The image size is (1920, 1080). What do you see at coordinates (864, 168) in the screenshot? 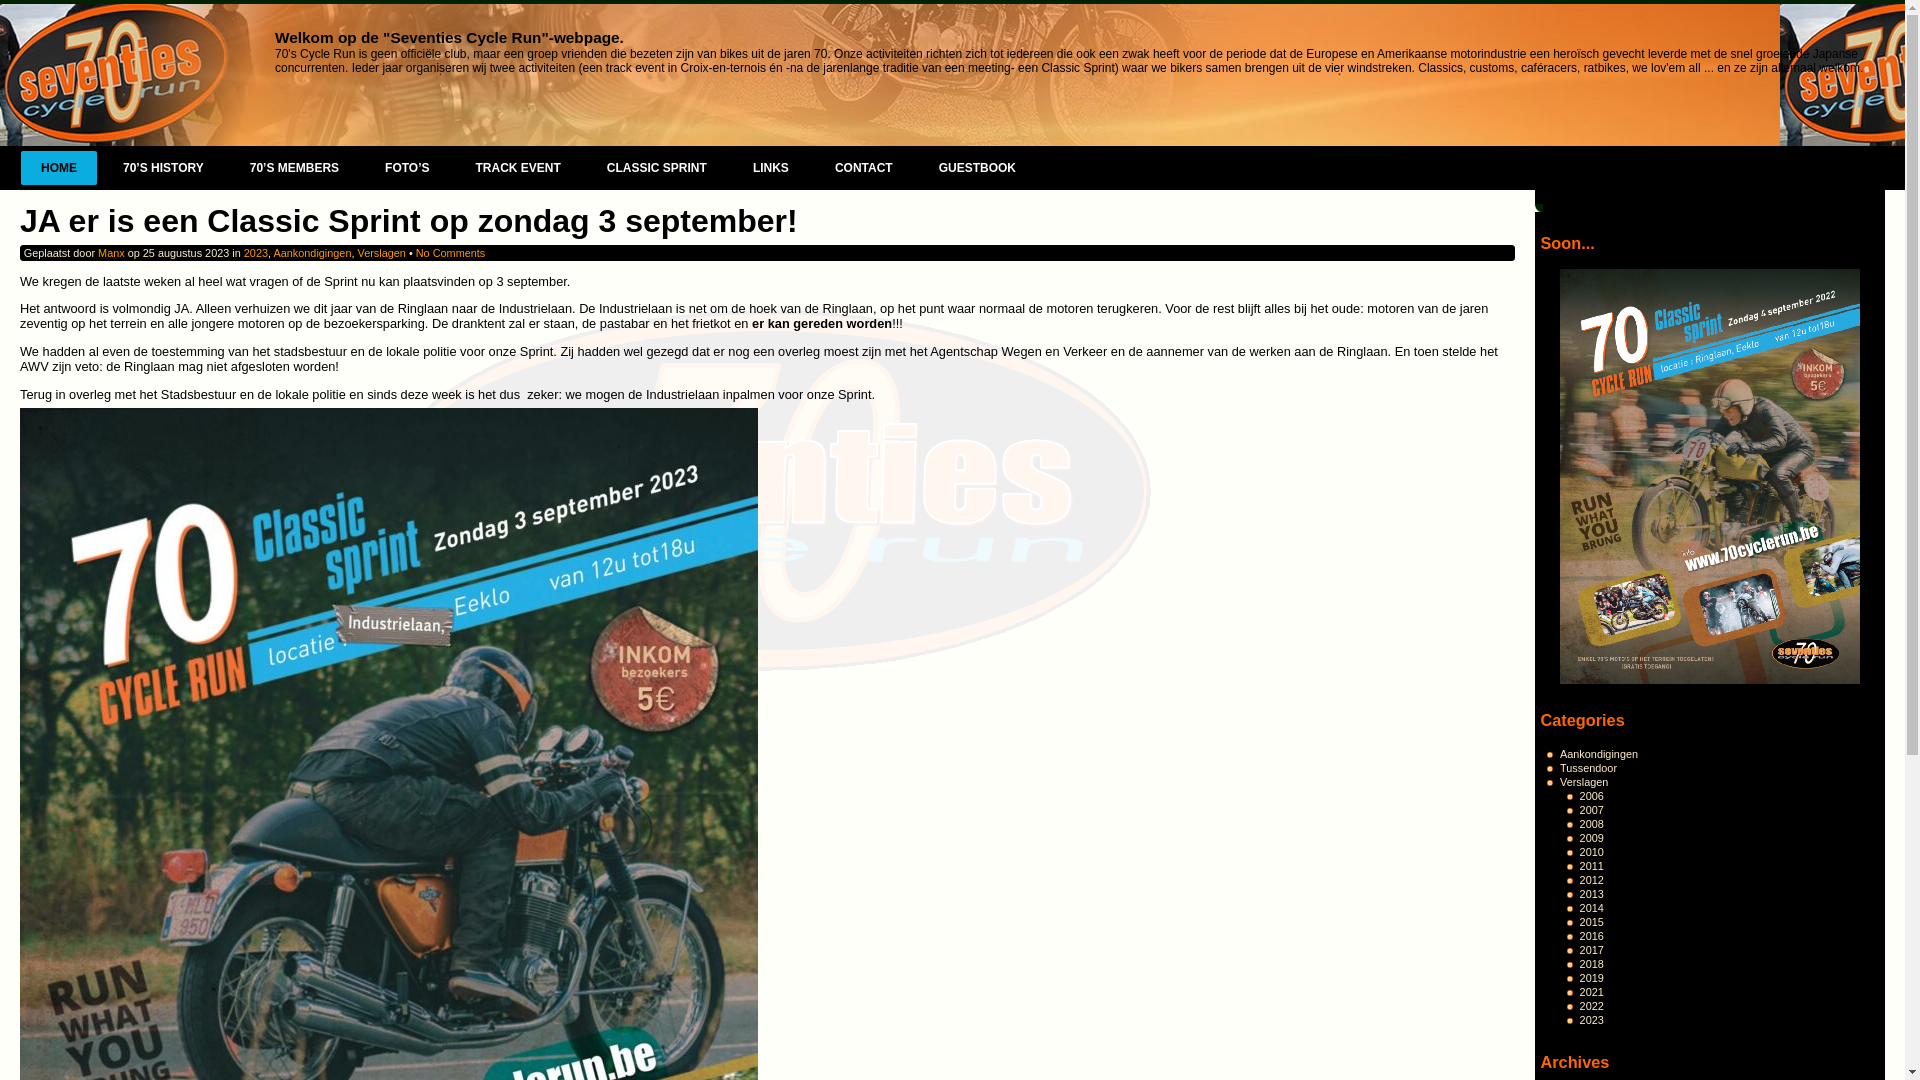
I see `CONTACT` at bounding box center [864, 168].